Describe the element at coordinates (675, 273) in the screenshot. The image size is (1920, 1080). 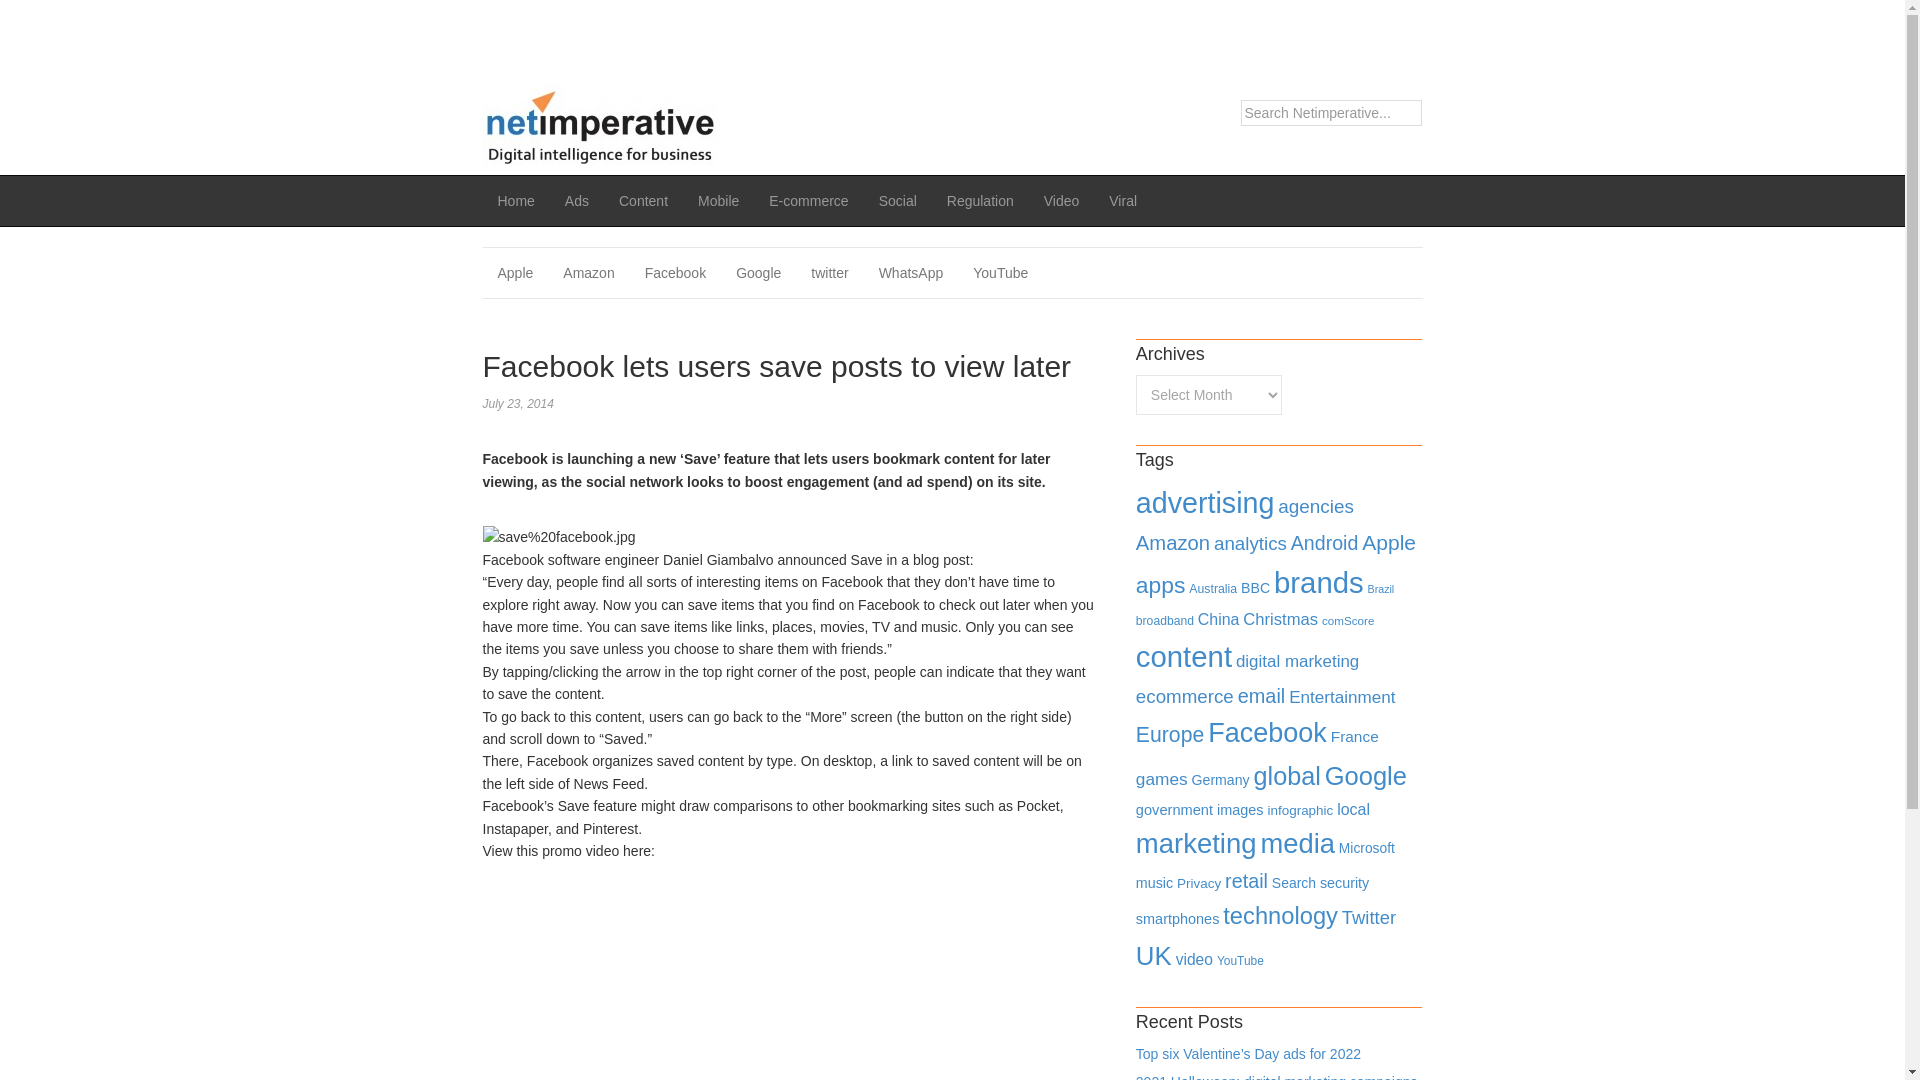
I see `Facebook` at that location.